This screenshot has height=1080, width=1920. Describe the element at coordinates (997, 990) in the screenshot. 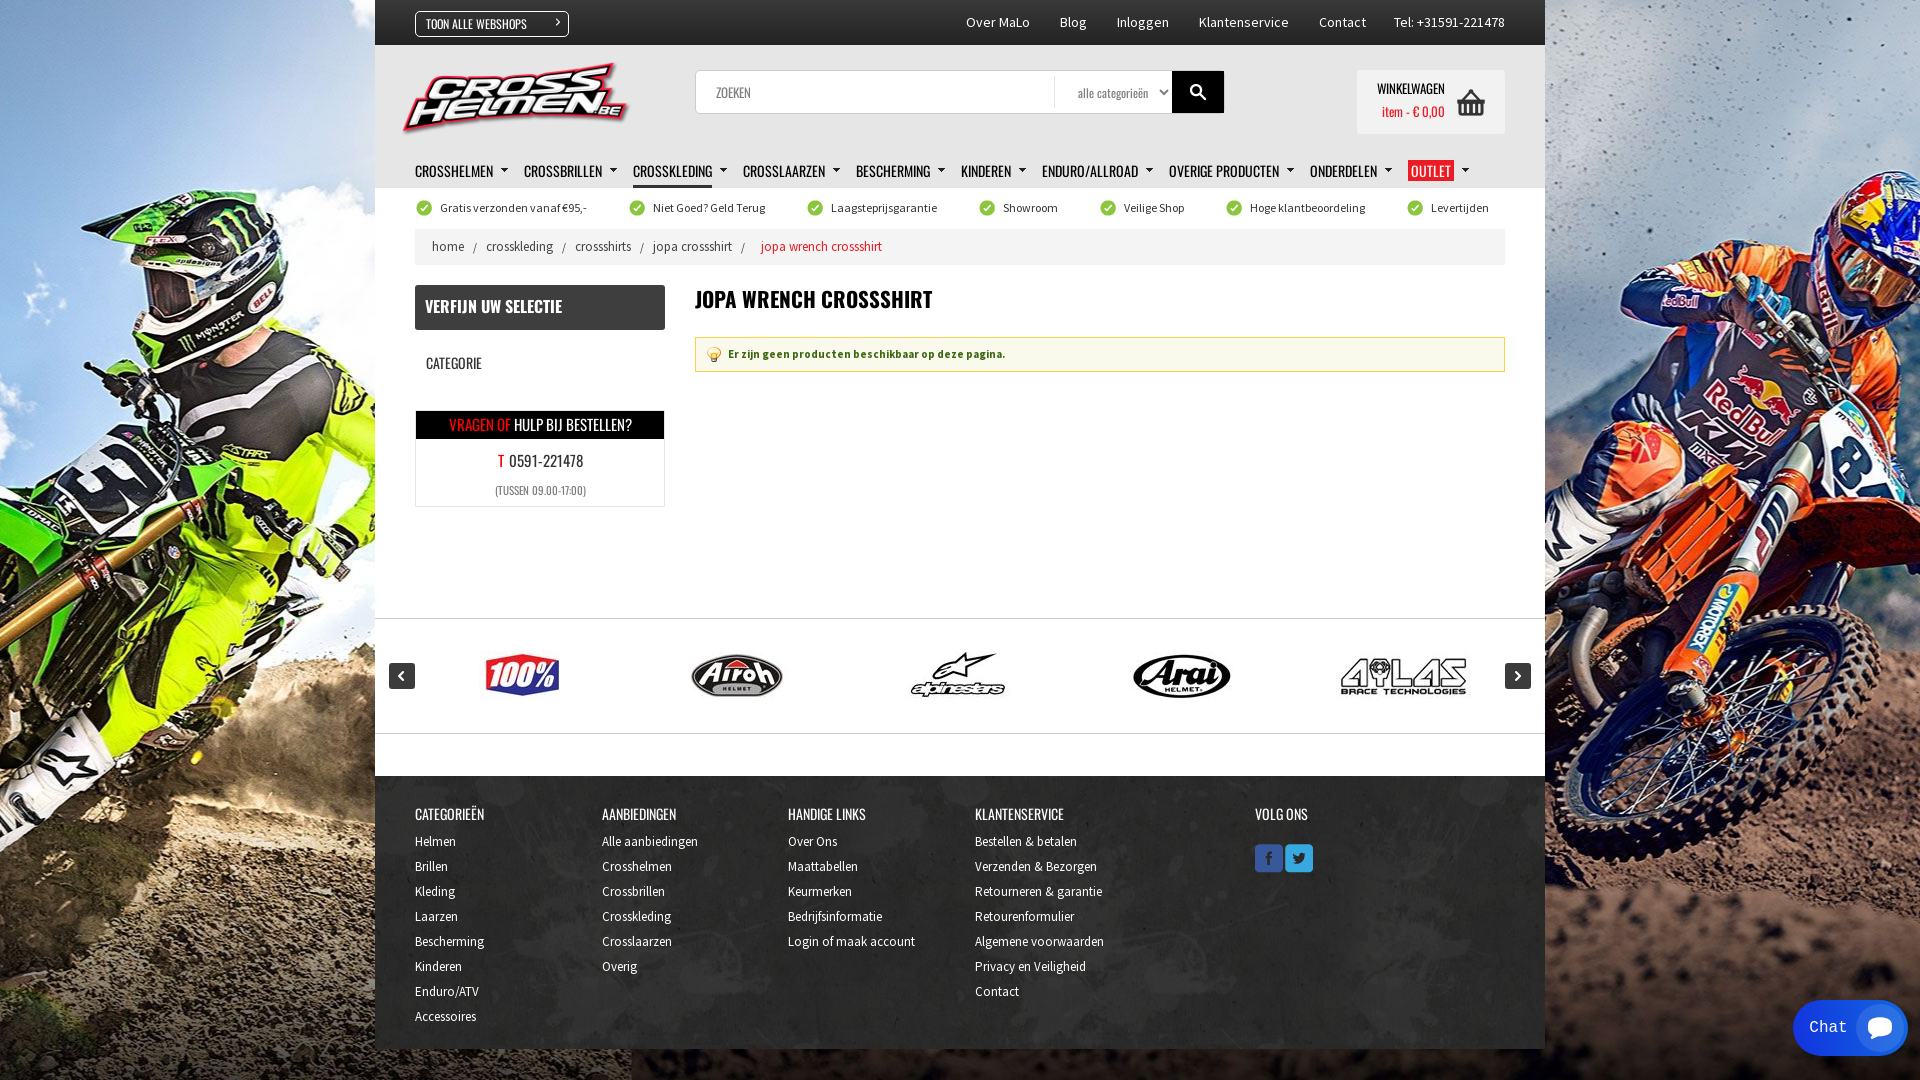

I see `Contact` at that location.